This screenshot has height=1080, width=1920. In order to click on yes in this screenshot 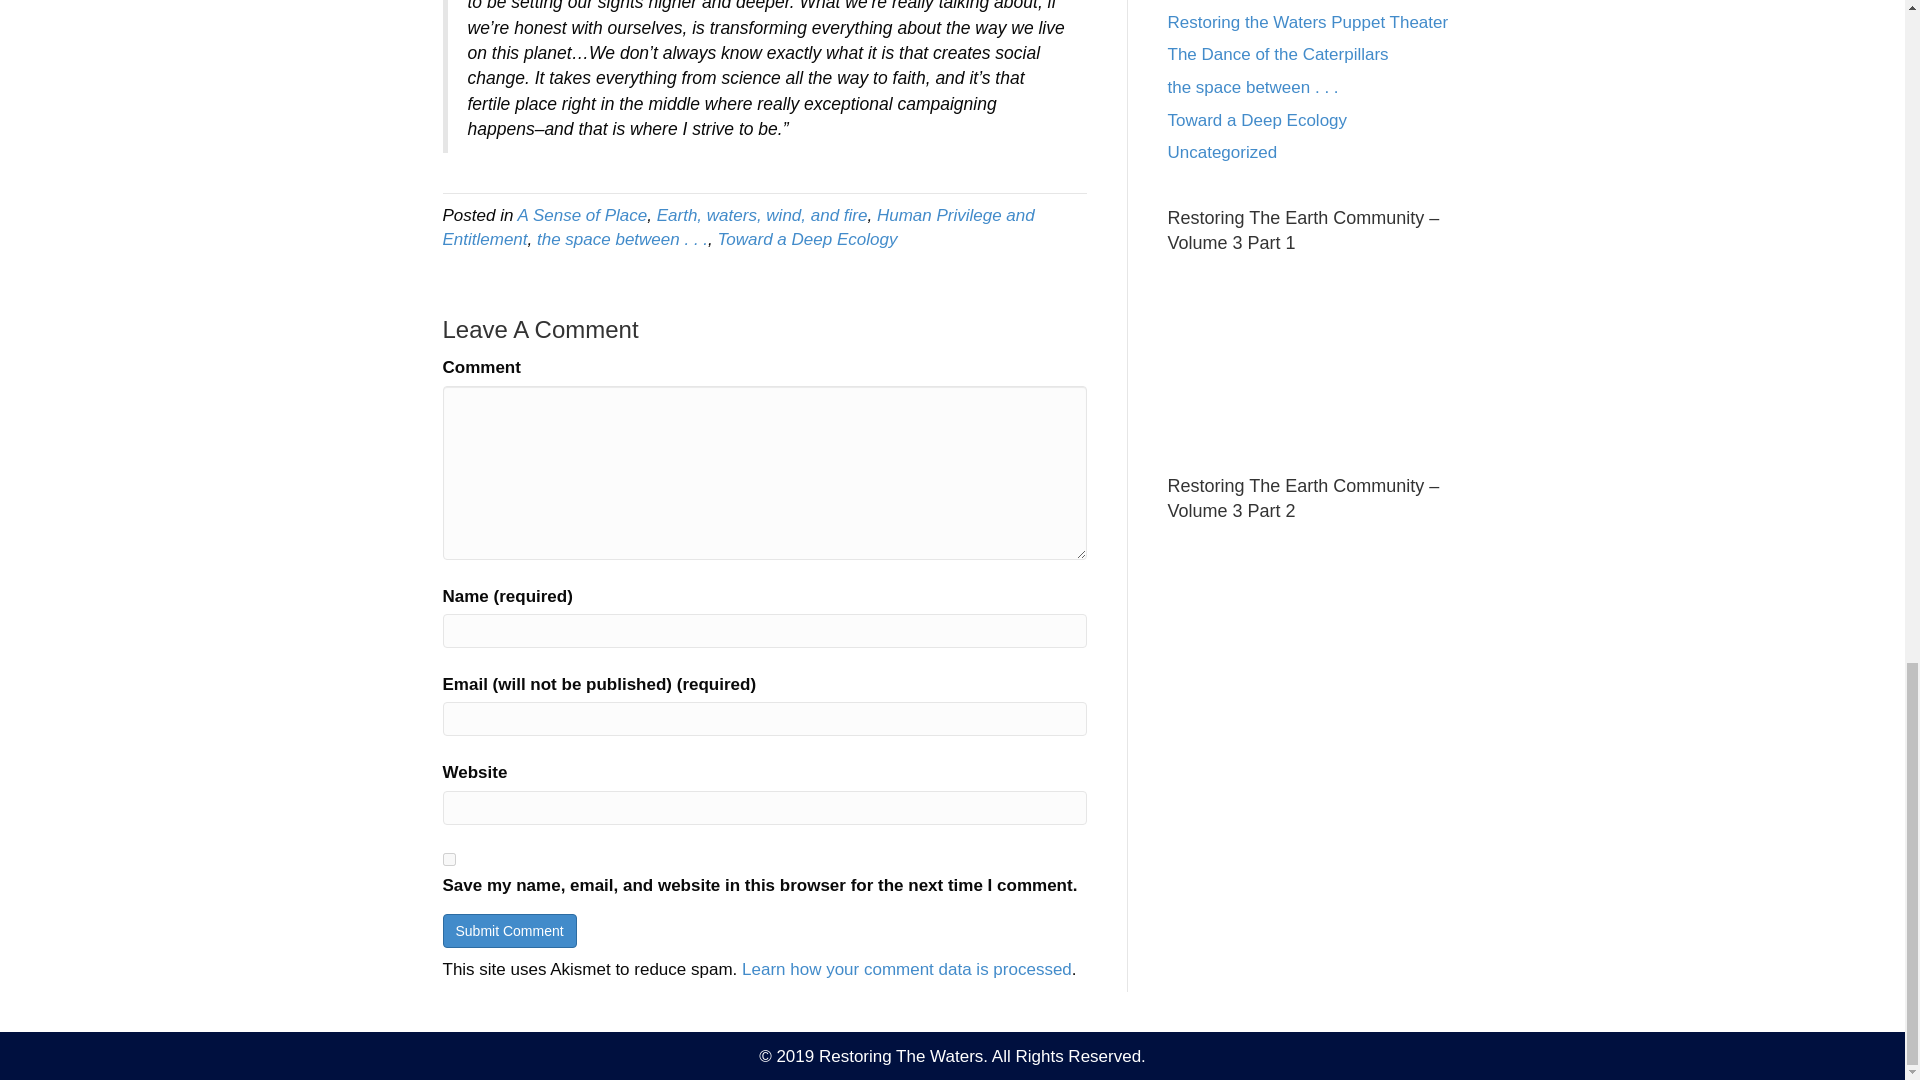, I will do `click(448, 860)`.